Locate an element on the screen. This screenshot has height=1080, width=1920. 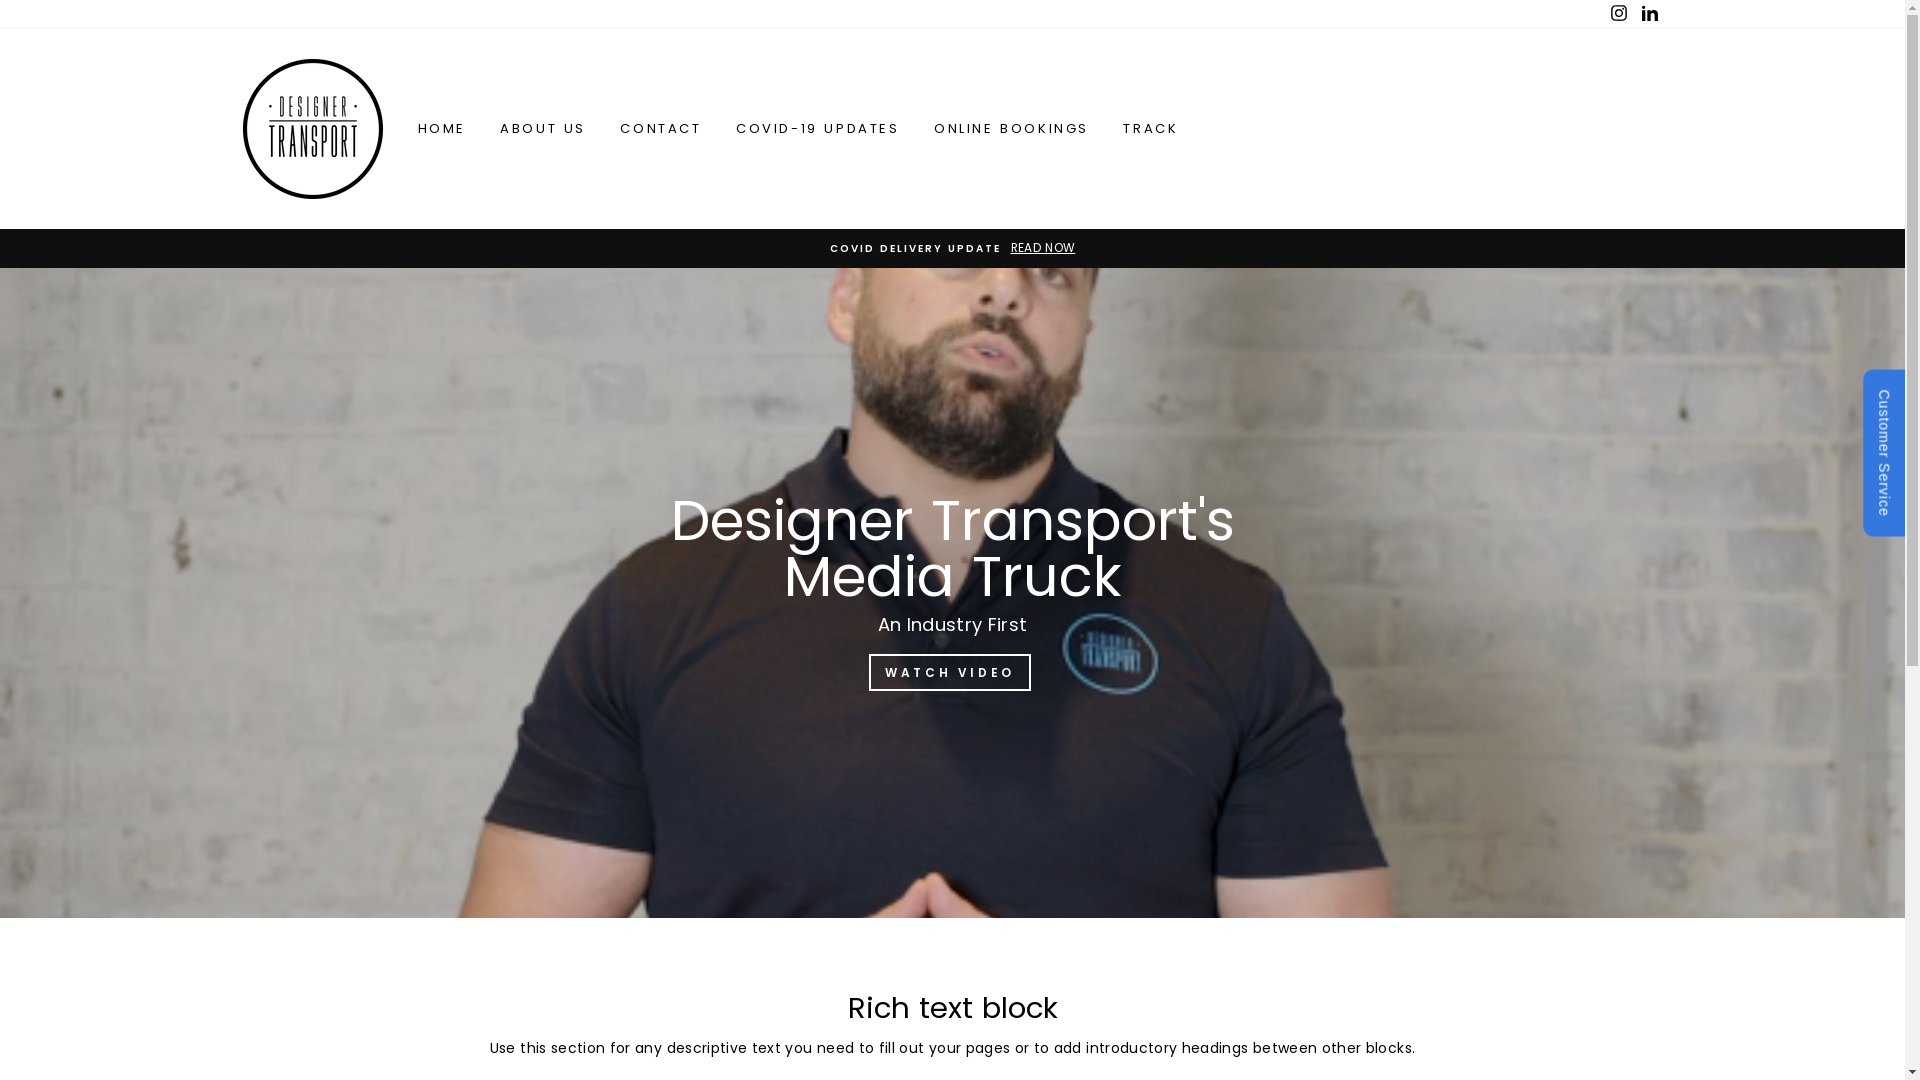
ABOUT US is located at coordinates (543, 129).